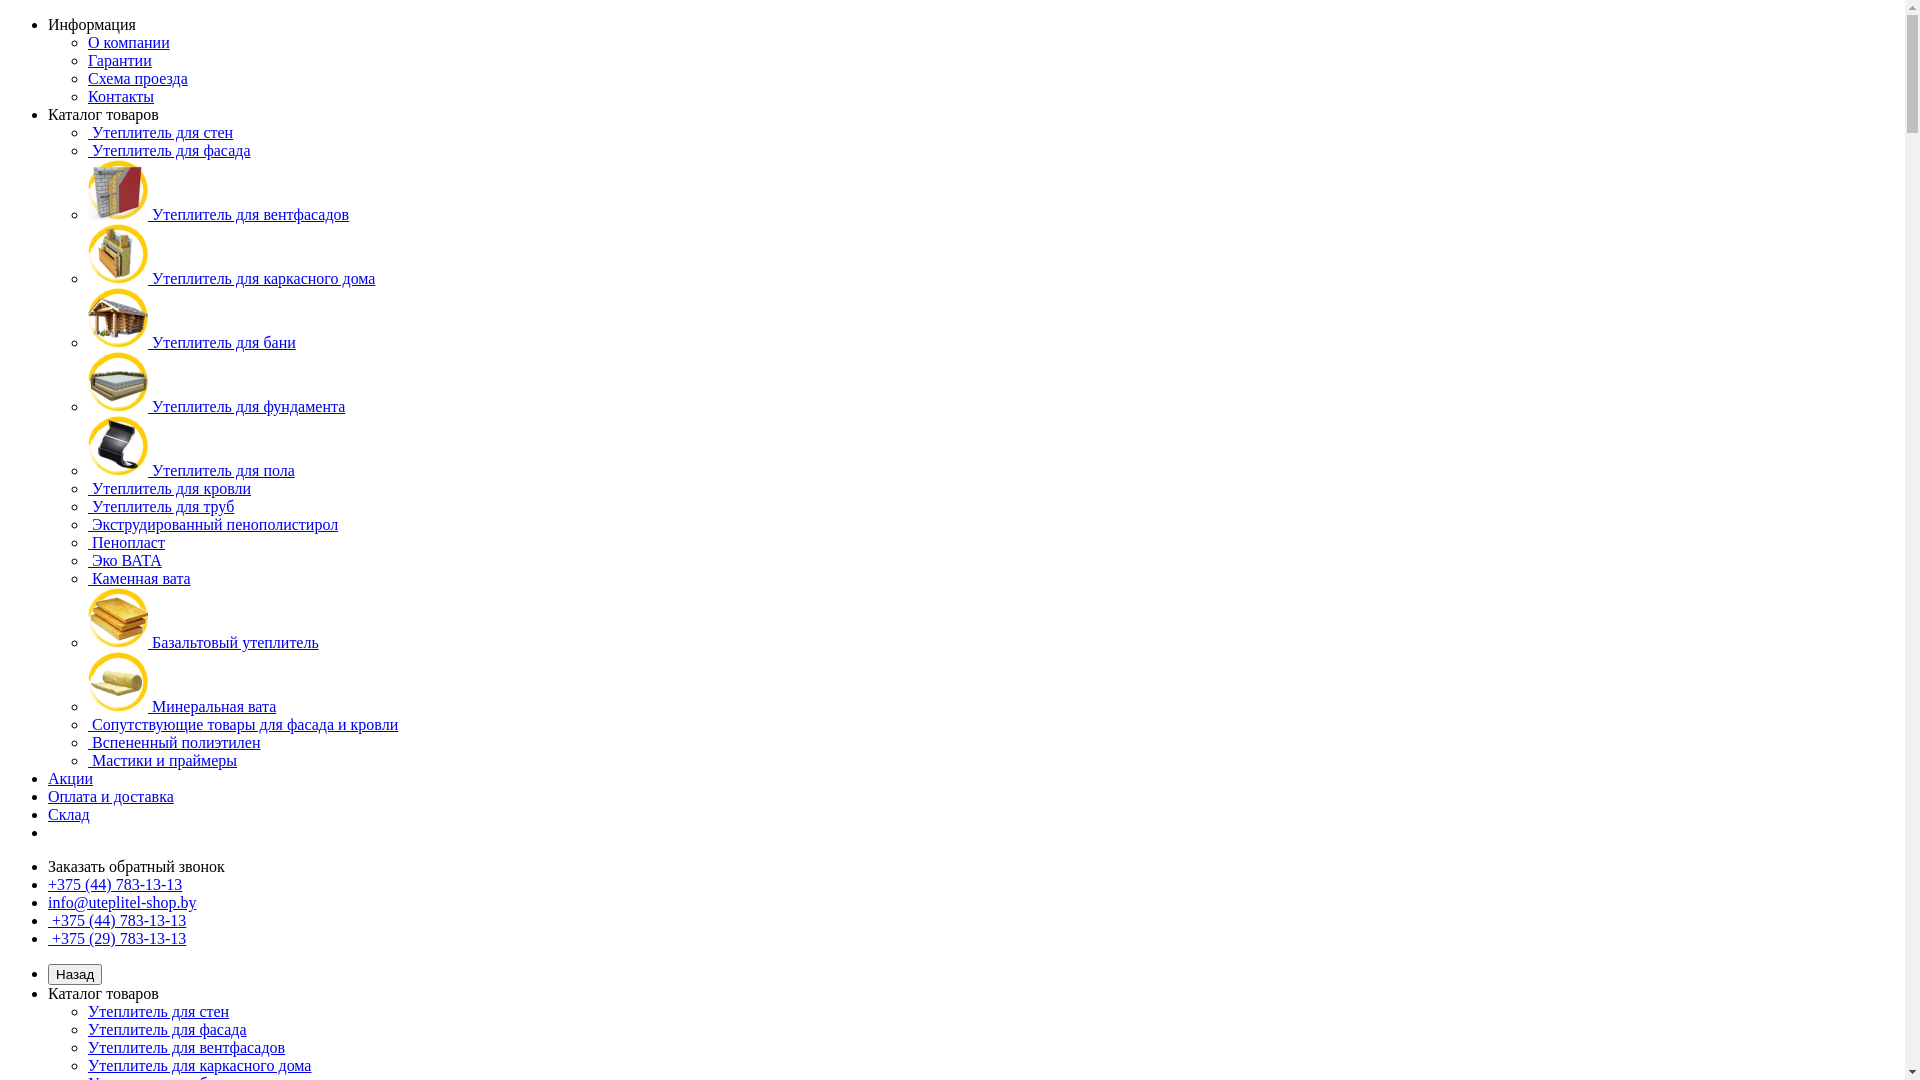  I want to click on +375 (44) 783-13-13, so click(115, 884).